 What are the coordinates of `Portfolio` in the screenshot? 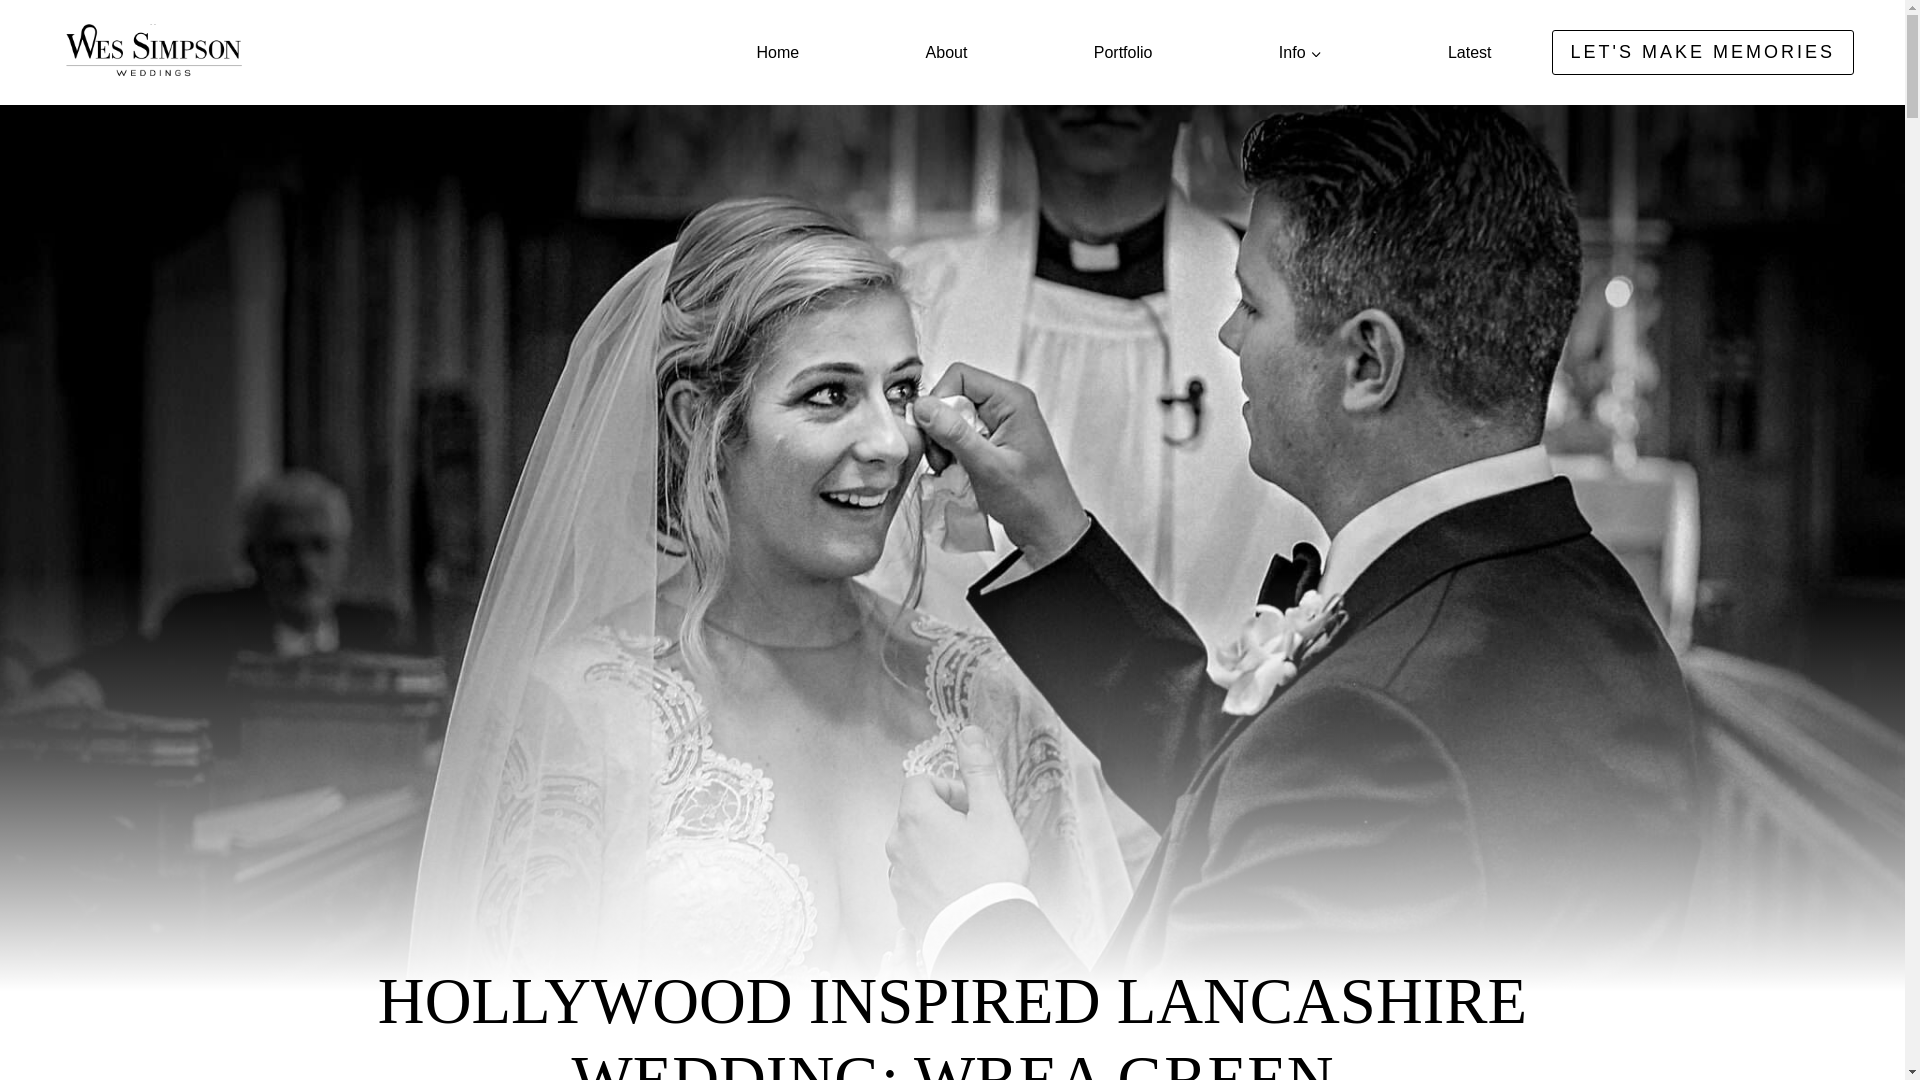 It's located at (1124, 52).